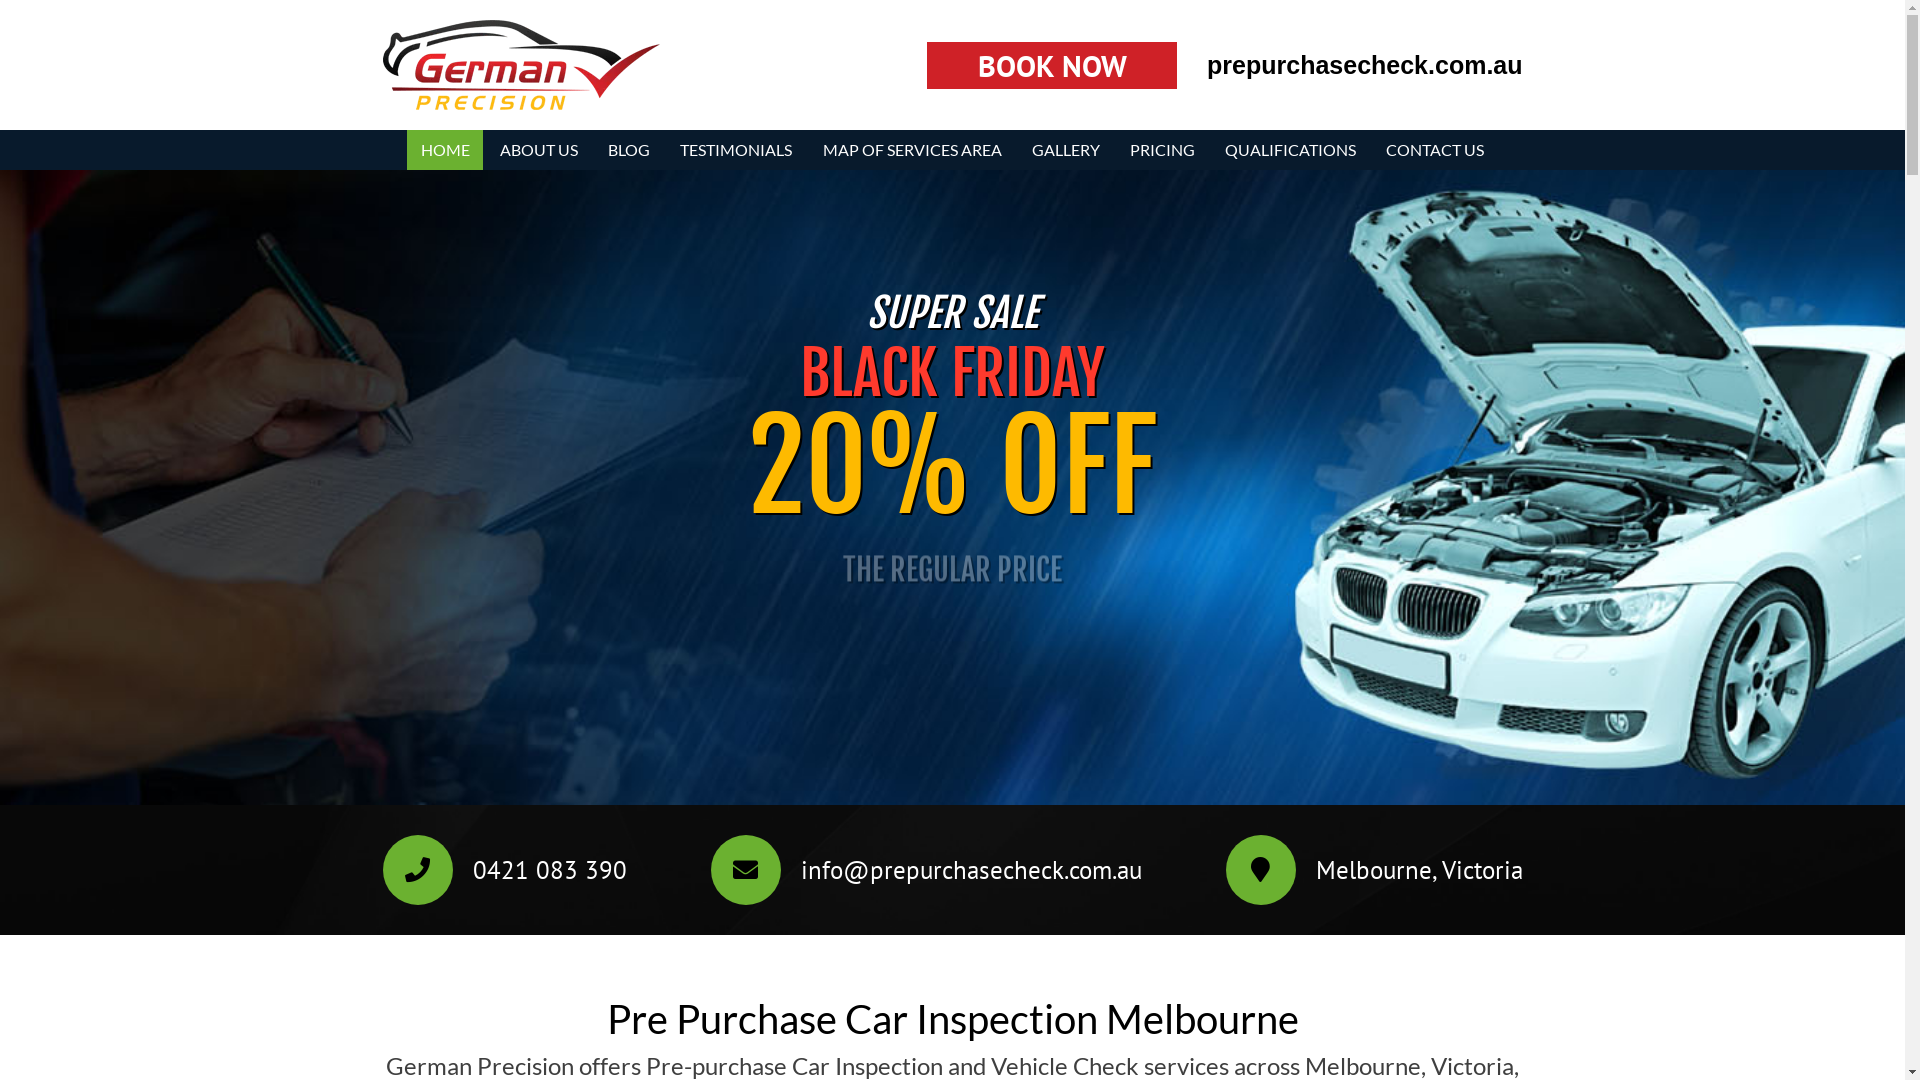 The image size is (1920, 1080). I want to click on BOOK NOW, so click(1052, 66).